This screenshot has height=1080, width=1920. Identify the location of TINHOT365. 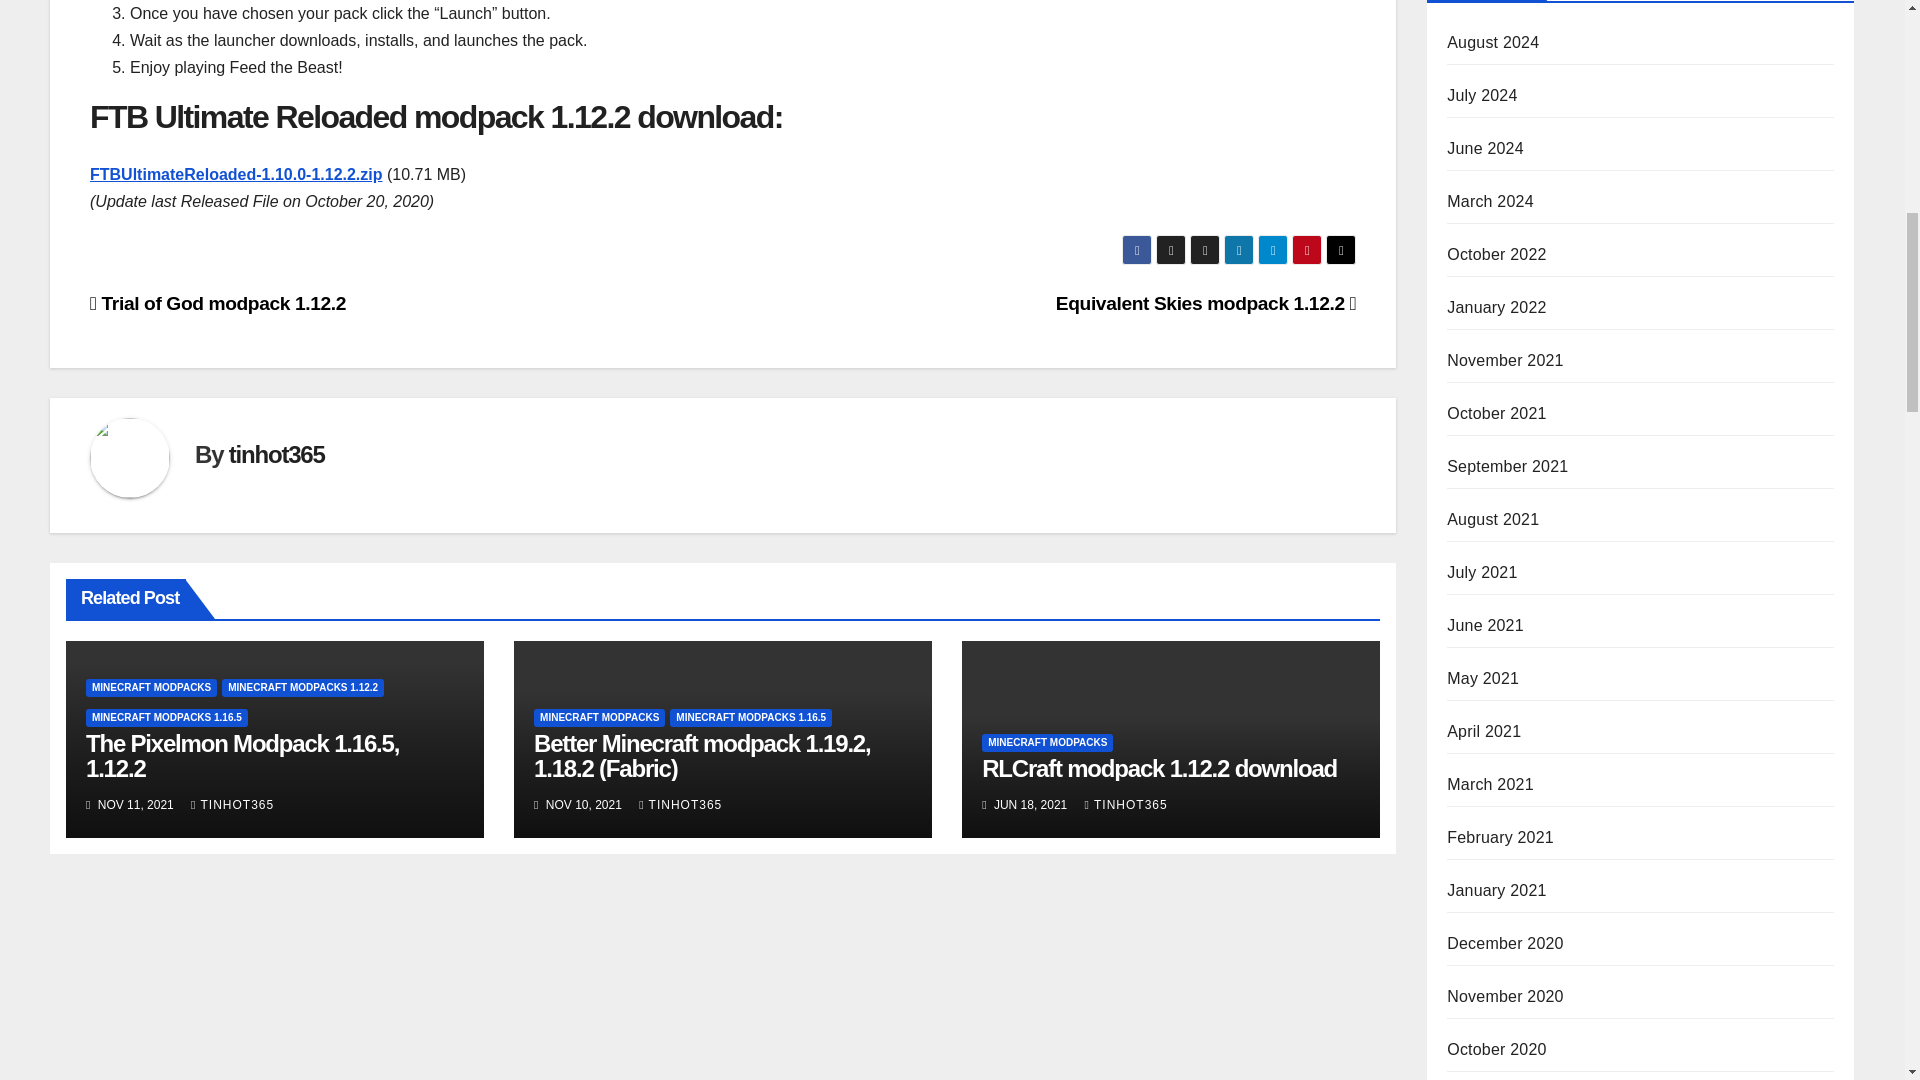
(232, 805).